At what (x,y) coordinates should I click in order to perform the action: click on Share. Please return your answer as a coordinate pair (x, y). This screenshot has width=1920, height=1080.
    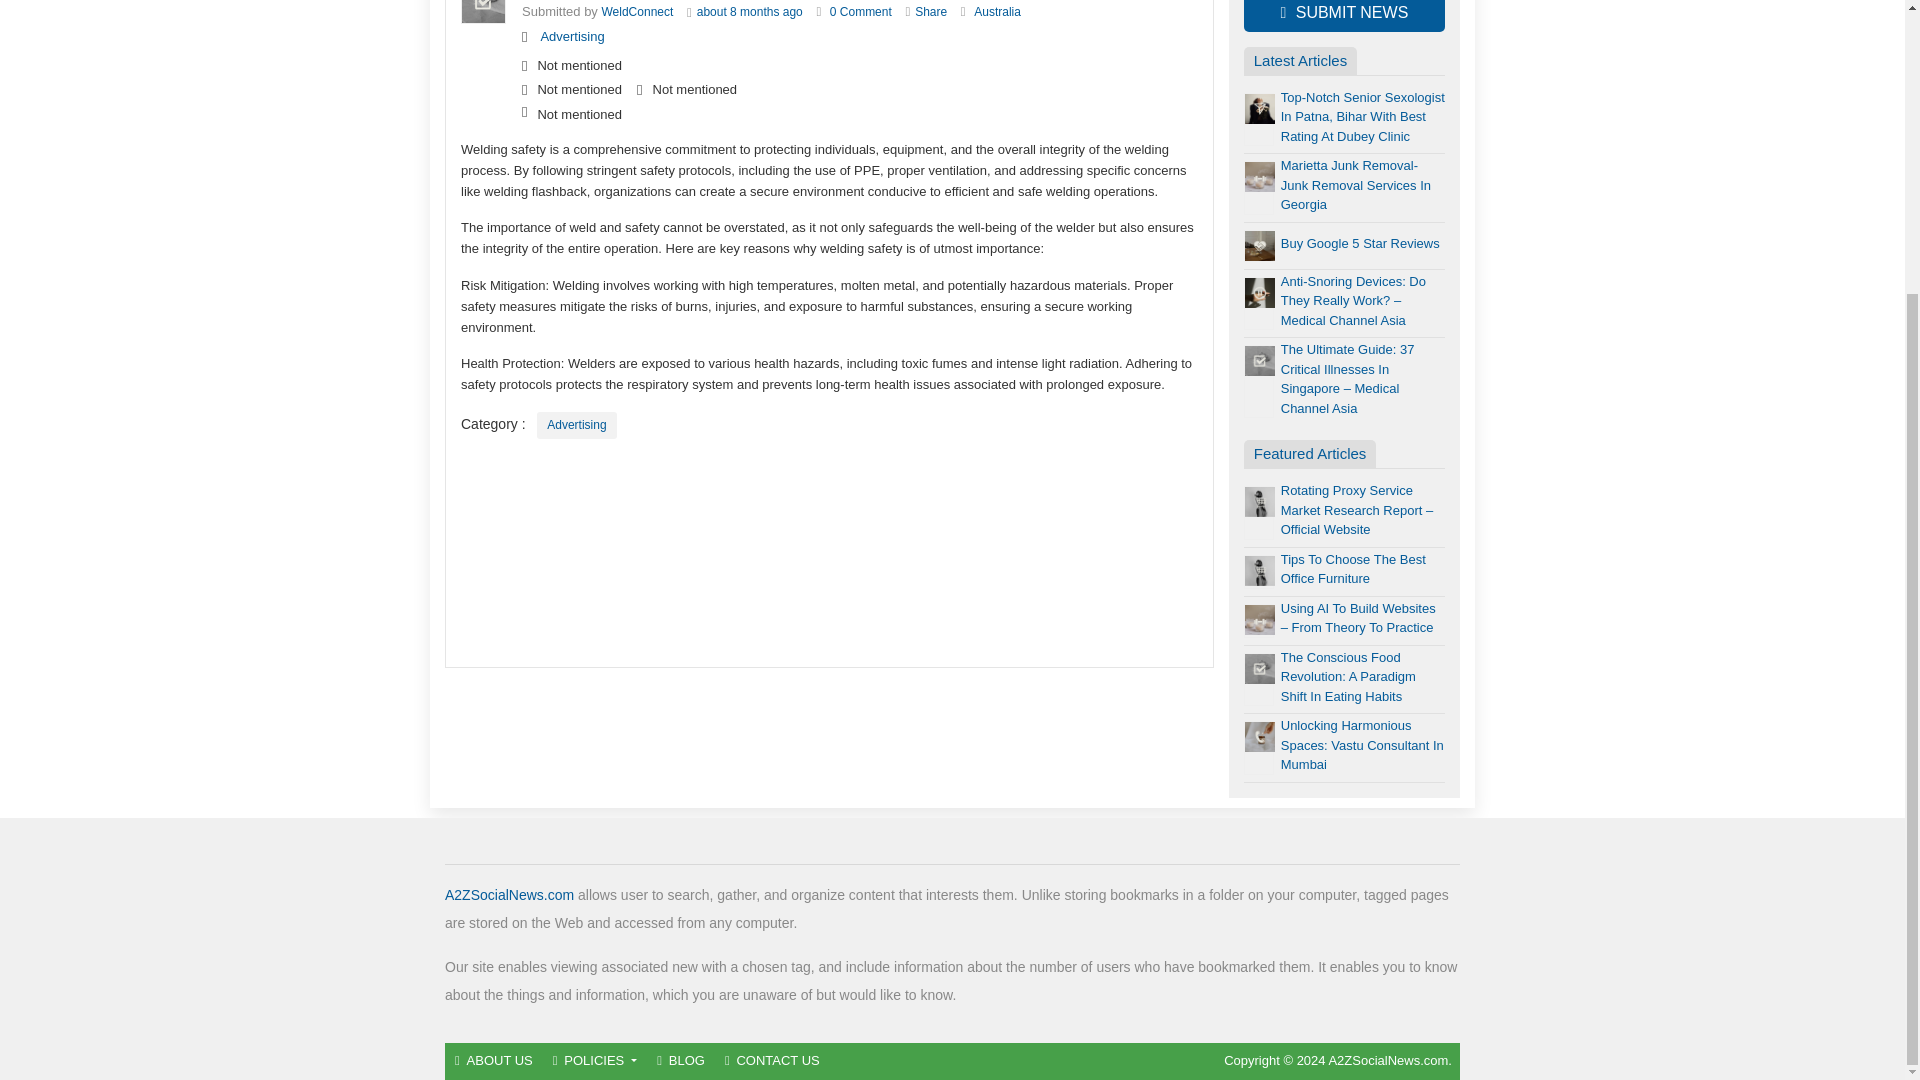
    Looking at the image, I should click on (930, 12).